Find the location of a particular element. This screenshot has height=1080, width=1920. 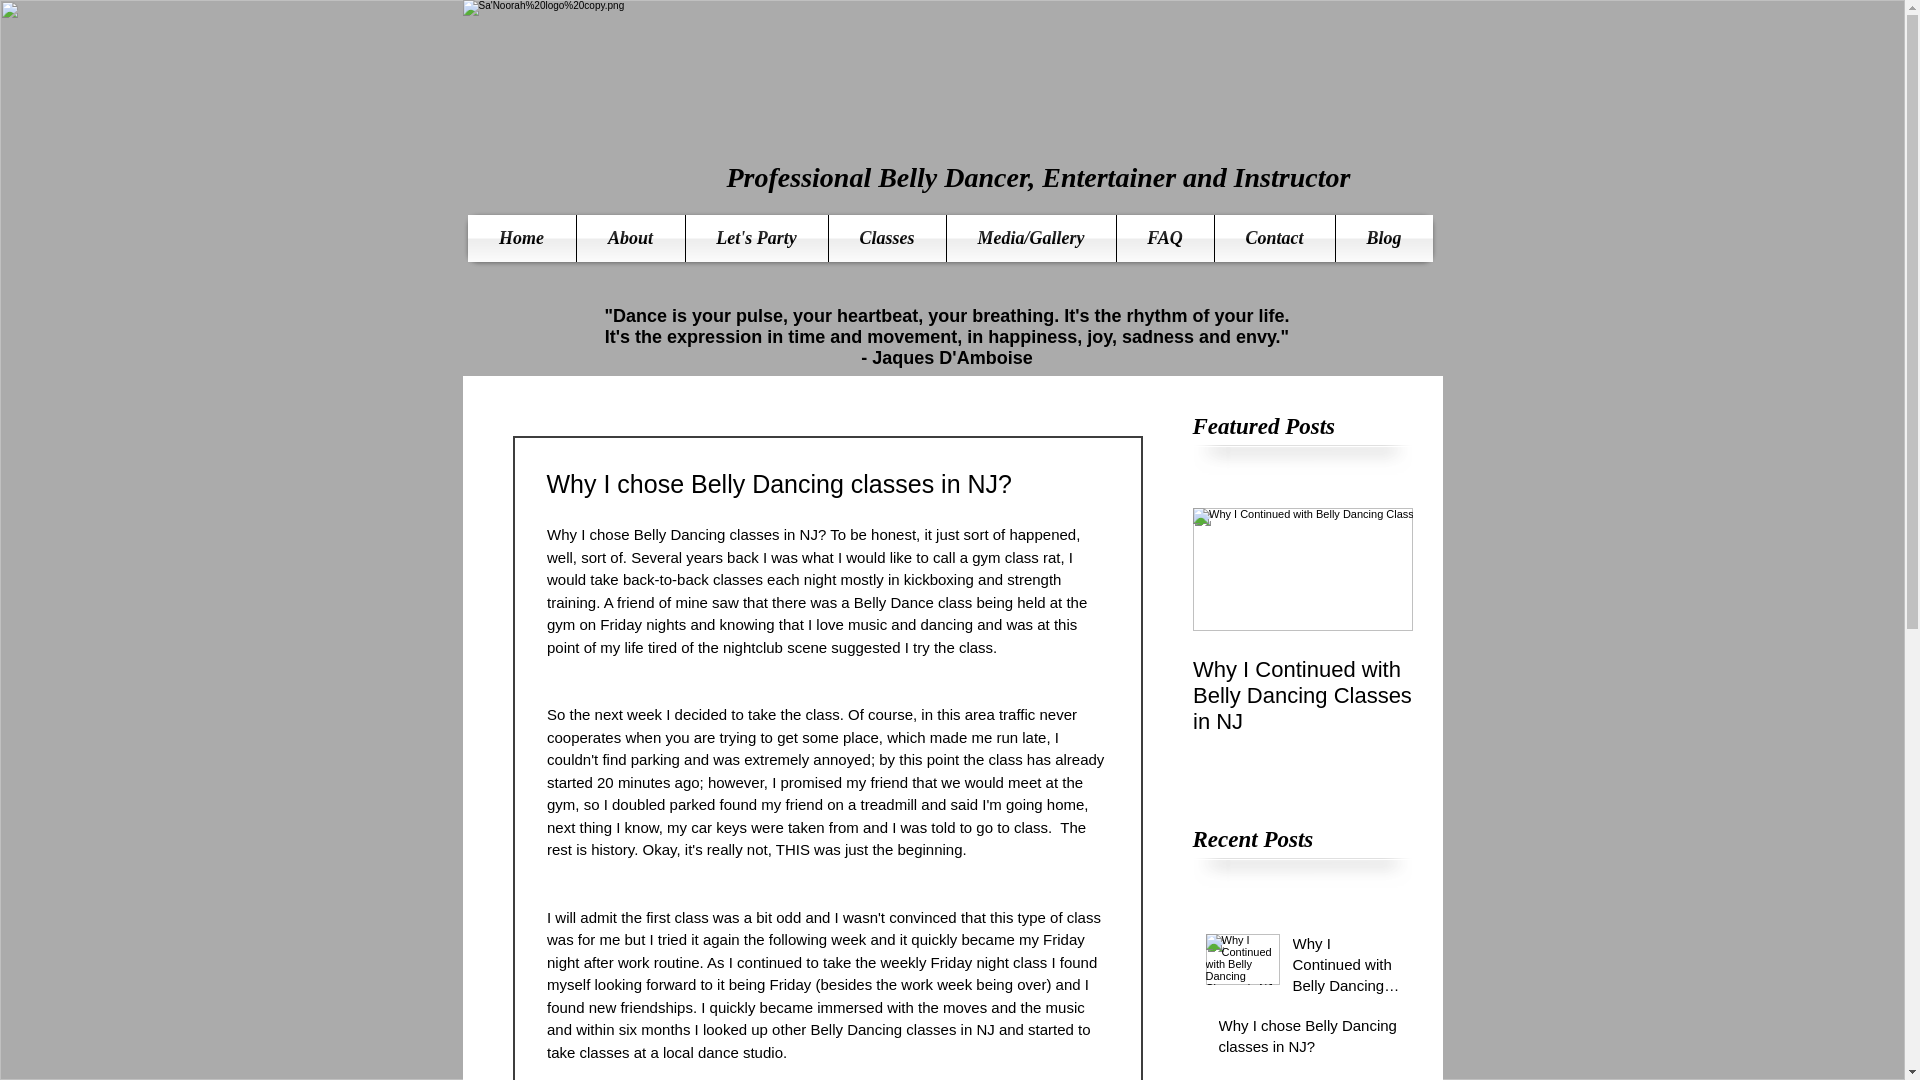

Classes is located at coordinates (886, 238).